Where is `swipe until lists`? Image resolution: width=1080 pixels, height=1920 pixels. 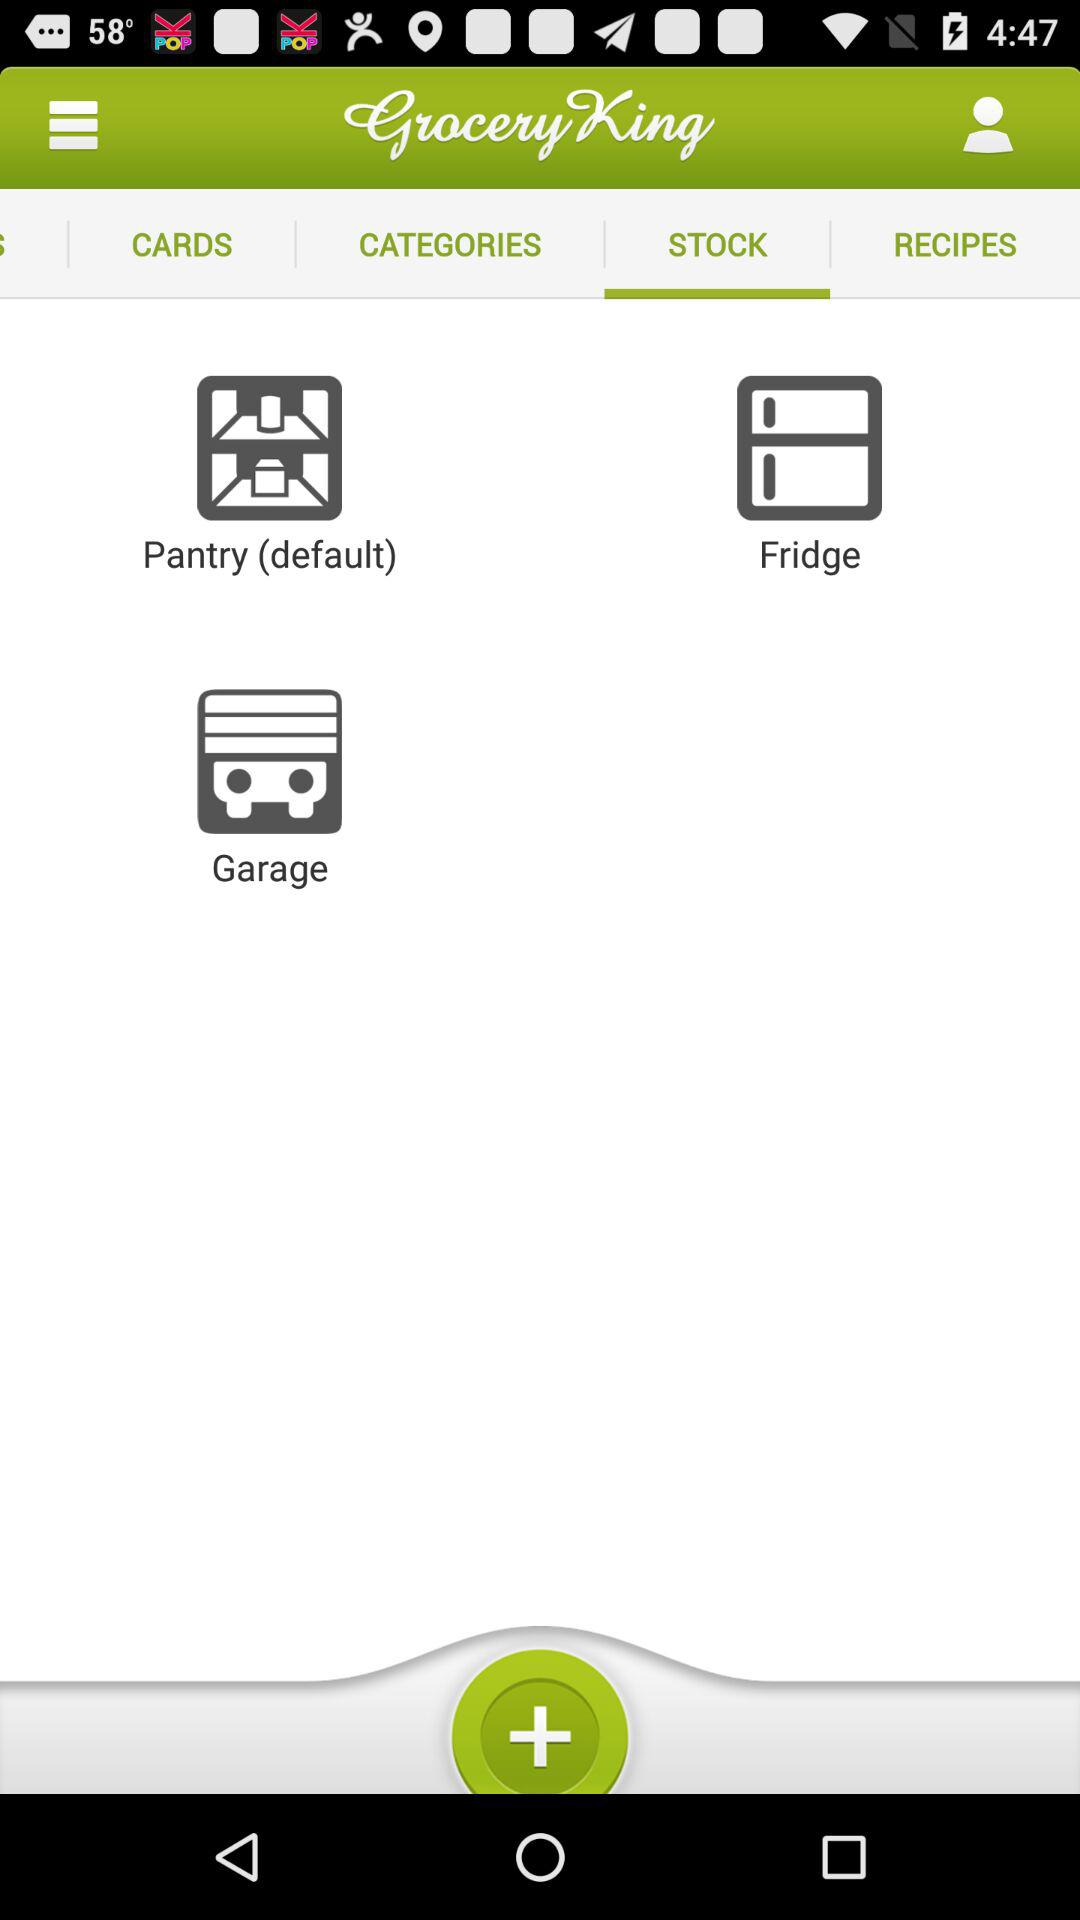
swipe until lists is located at coordinates (34, 244).